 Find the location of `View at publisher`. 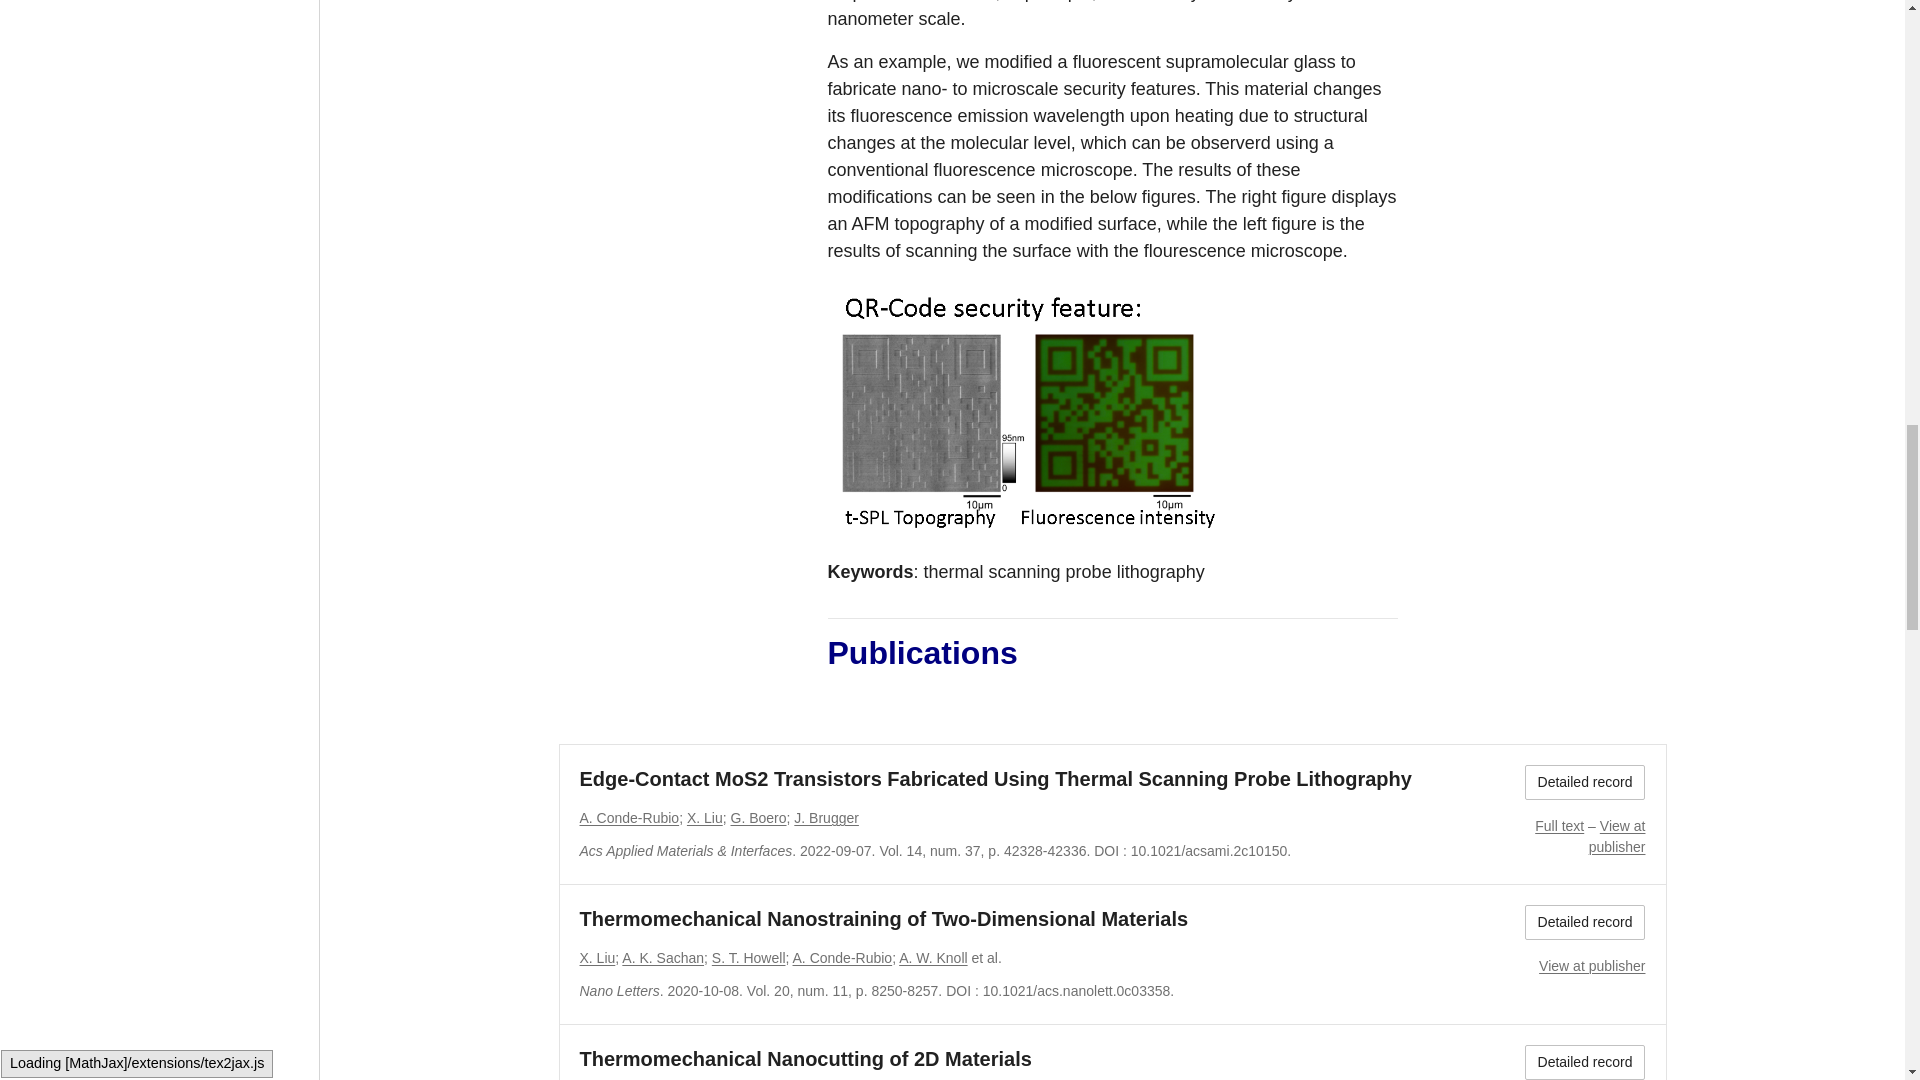

View at publisher is located at coordinates (1617, 836).